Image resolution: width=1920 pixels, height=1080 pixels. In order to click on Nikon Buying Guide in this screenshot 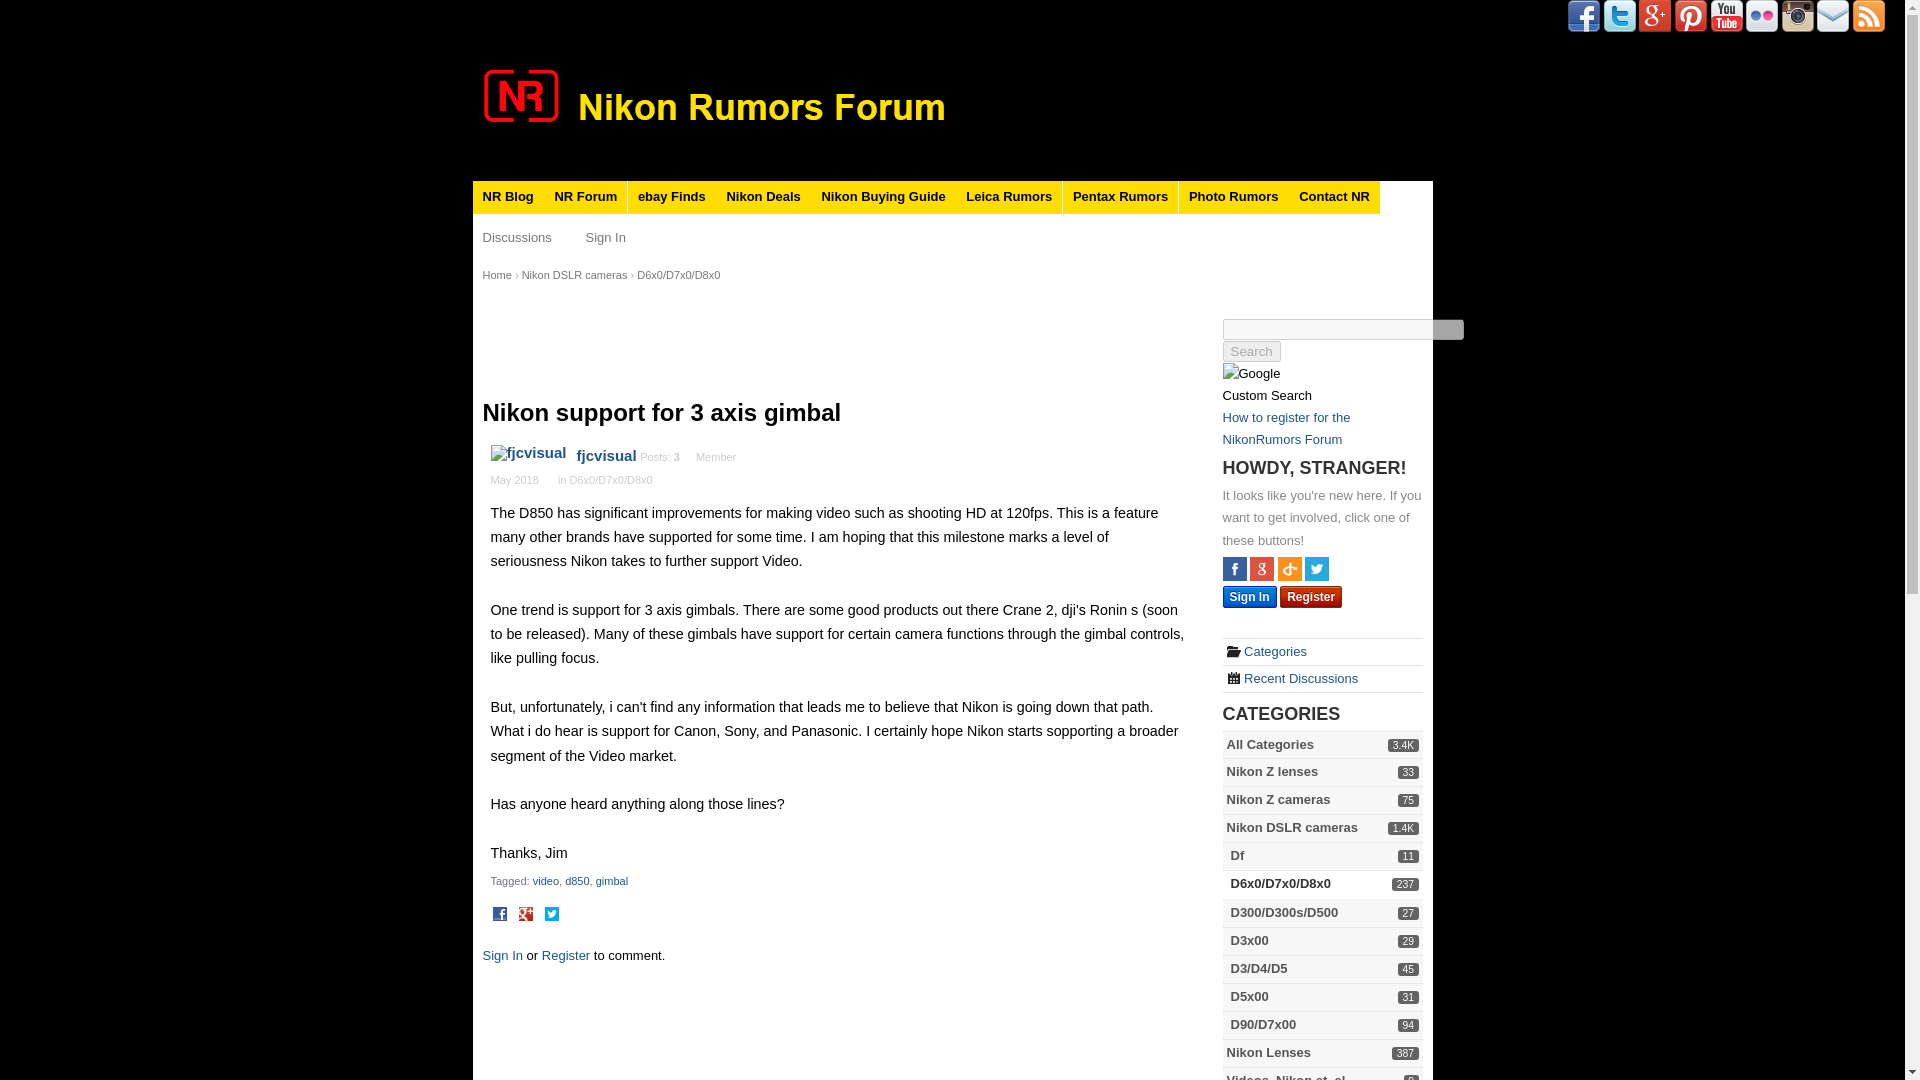, I will do `click(882, 196)`.